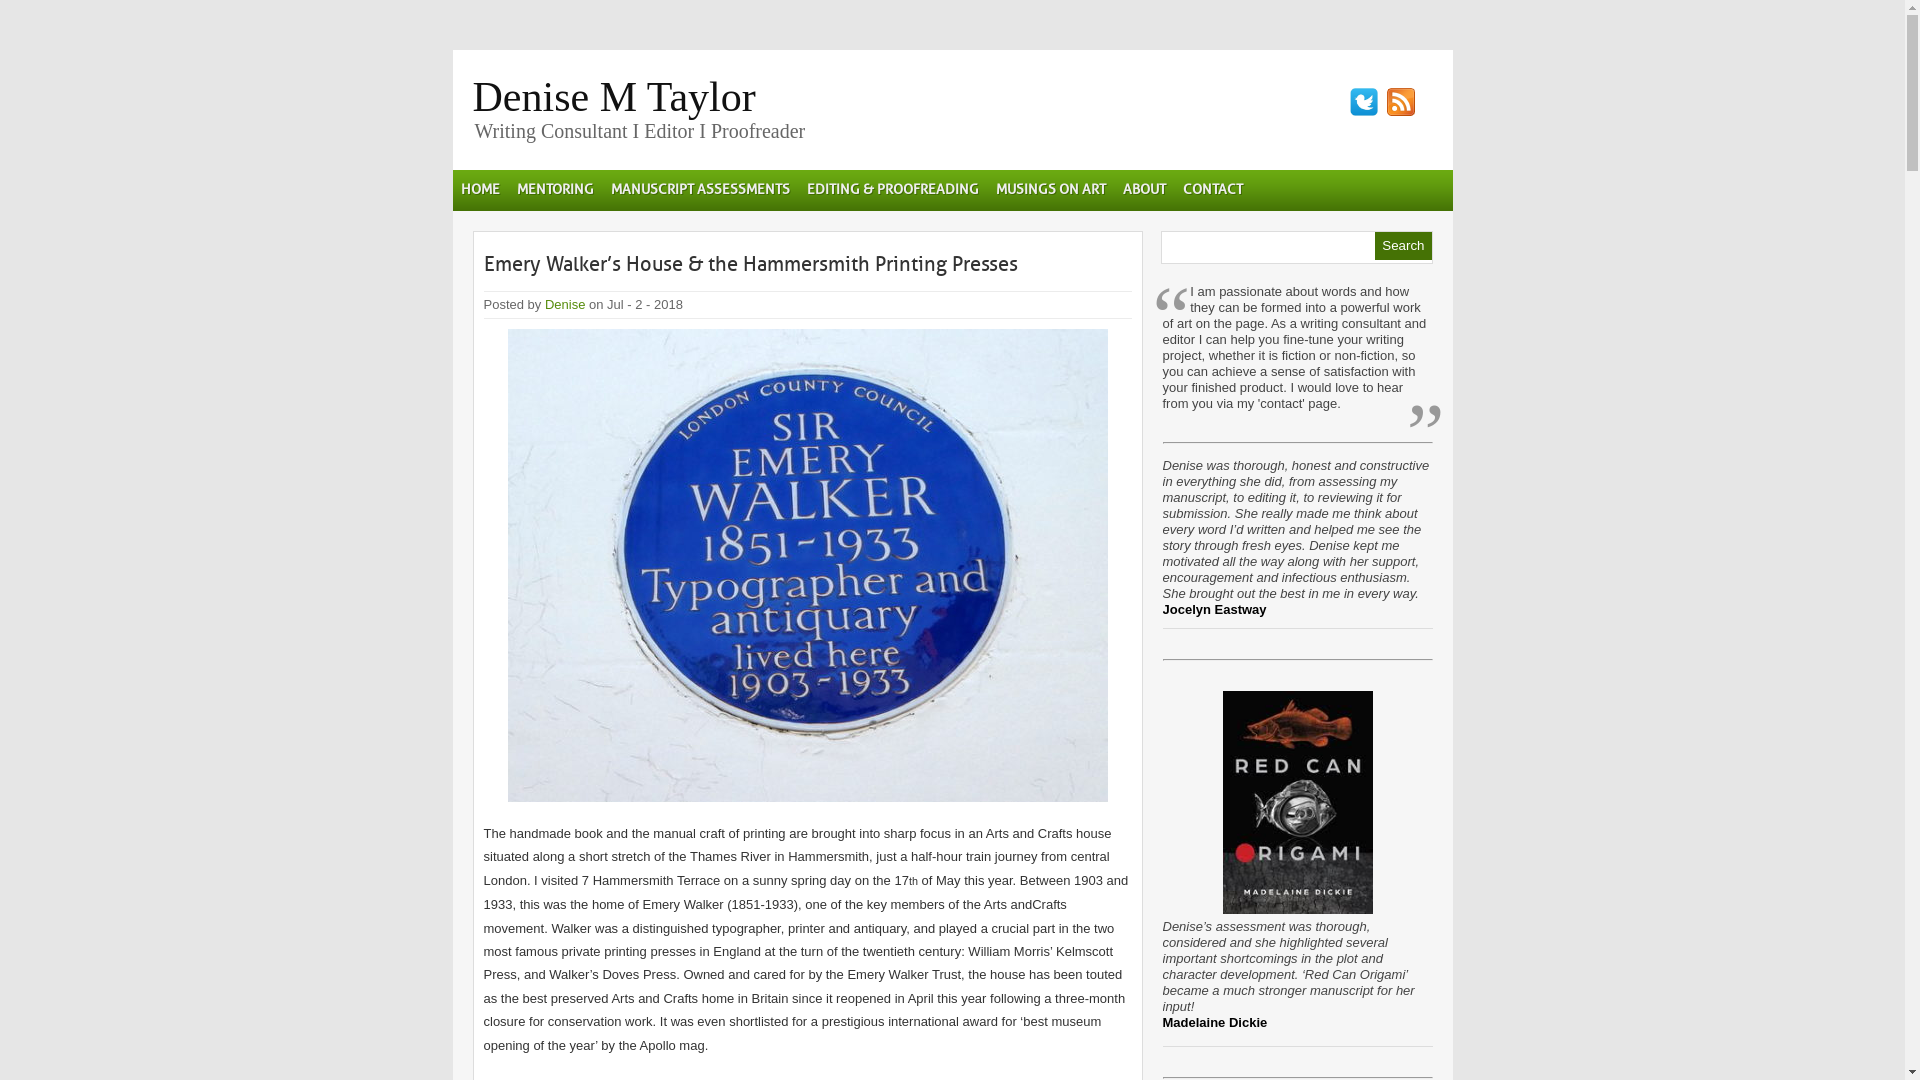 Image resolution: width=1920 pixels, height=1080 pixels. I want to click on MENTORING, so click(554, 190).